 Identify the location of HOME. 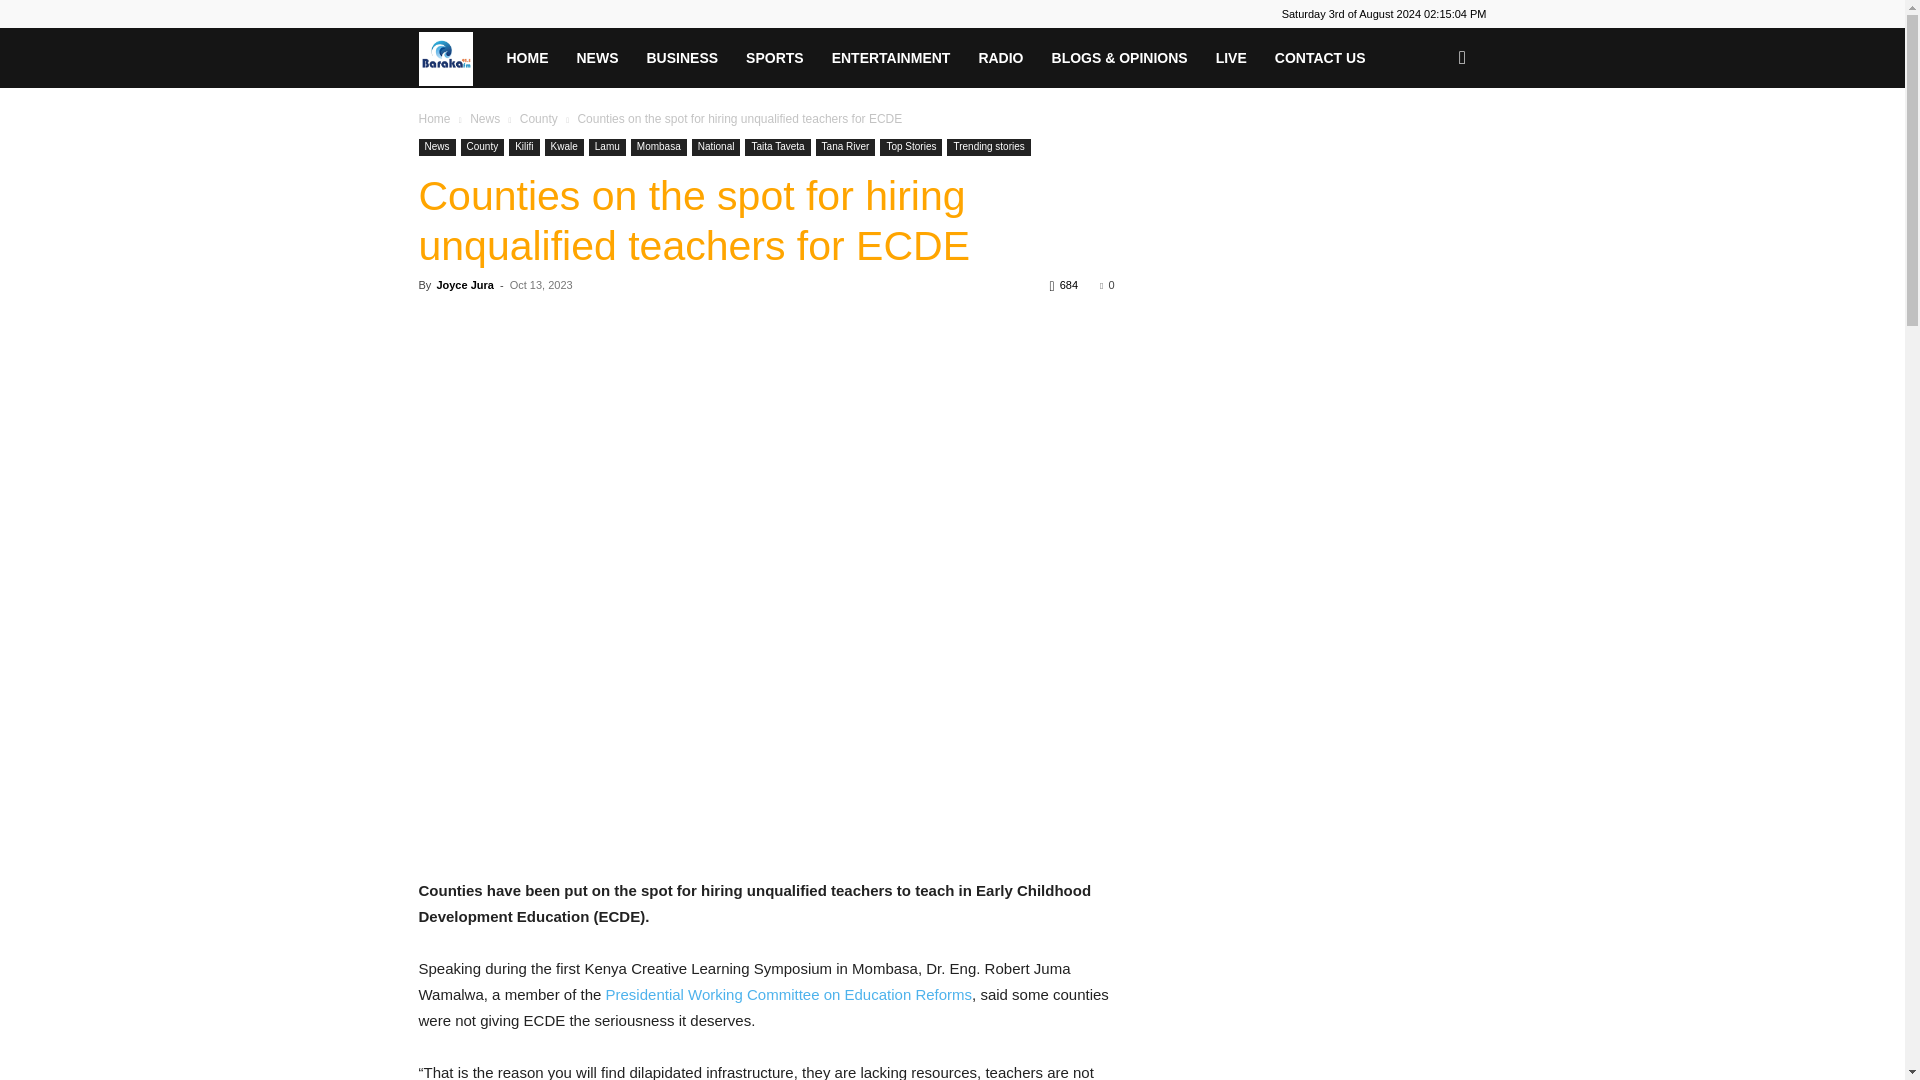
(526, 58).